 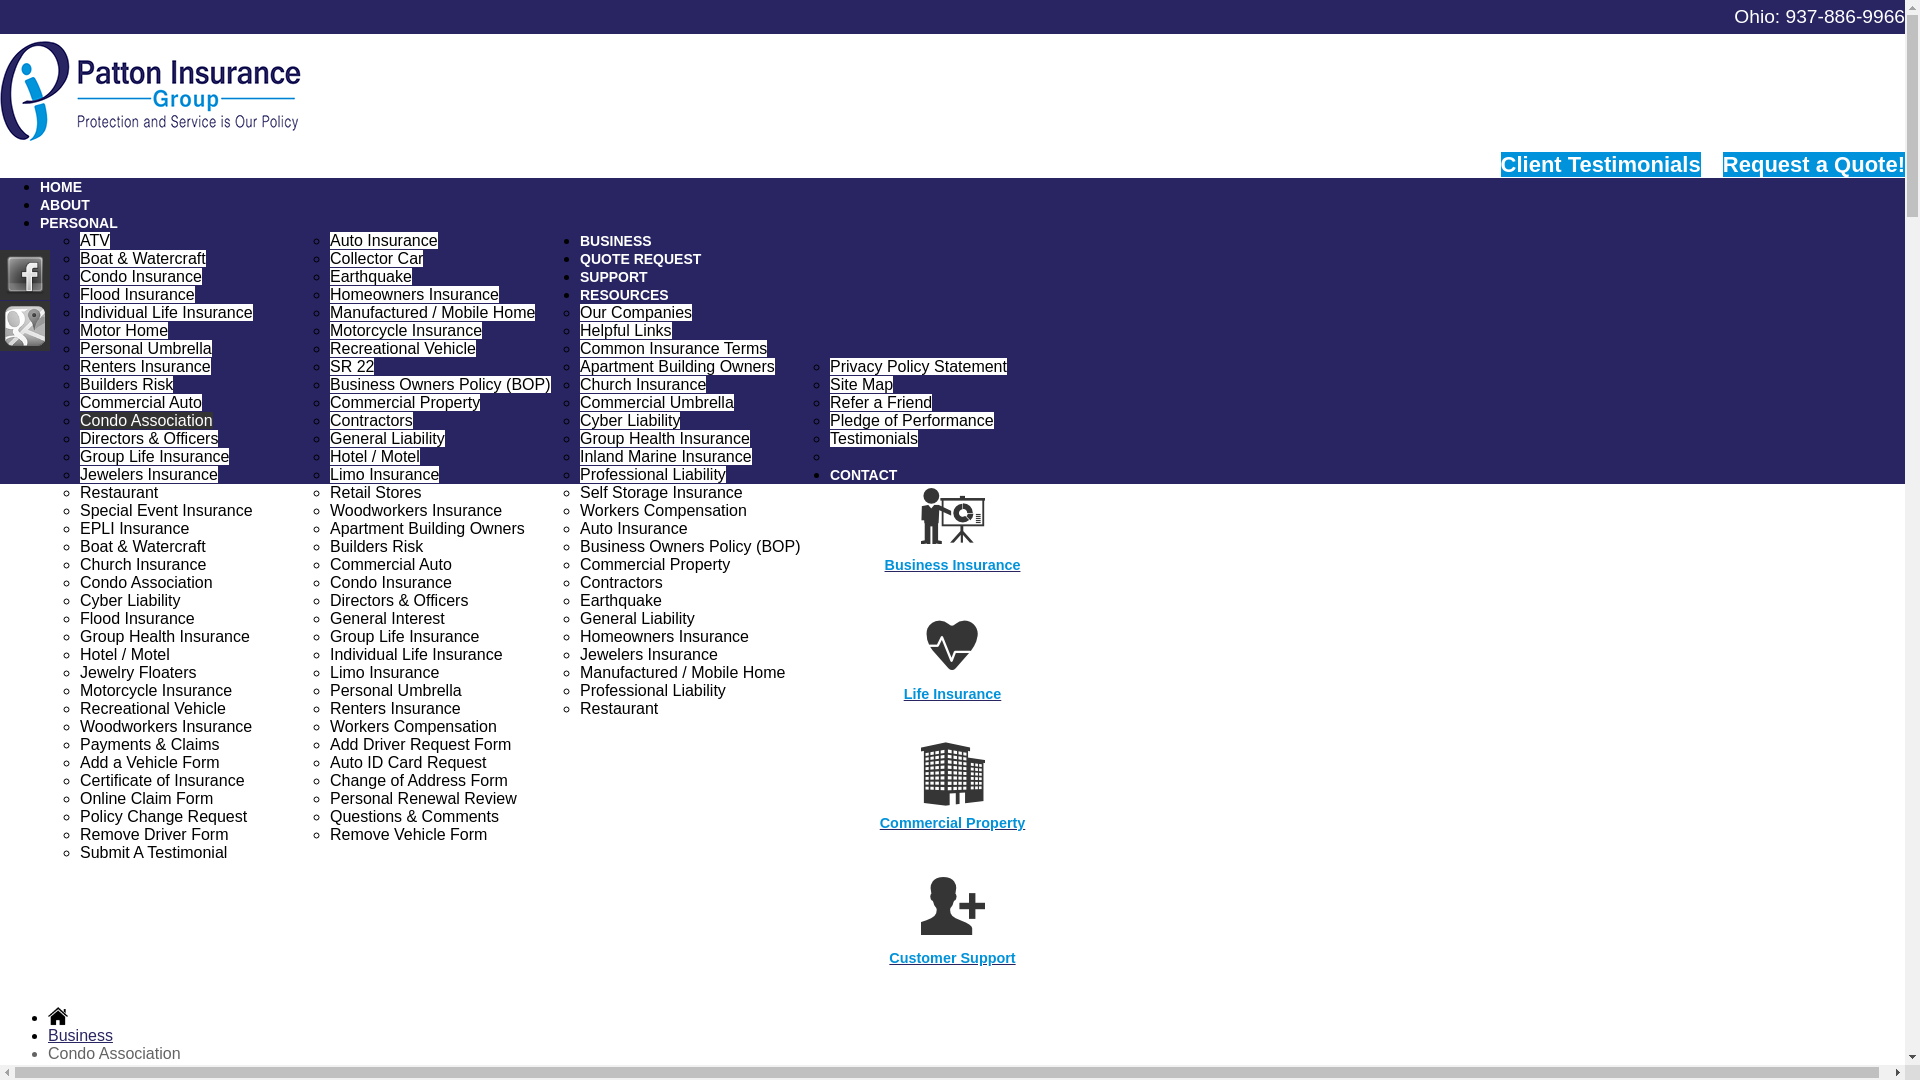 What do you see at coordinates (1601, 164) in the screenshot?
I see `Client Testimonials` at bounding box center [1601, 164].